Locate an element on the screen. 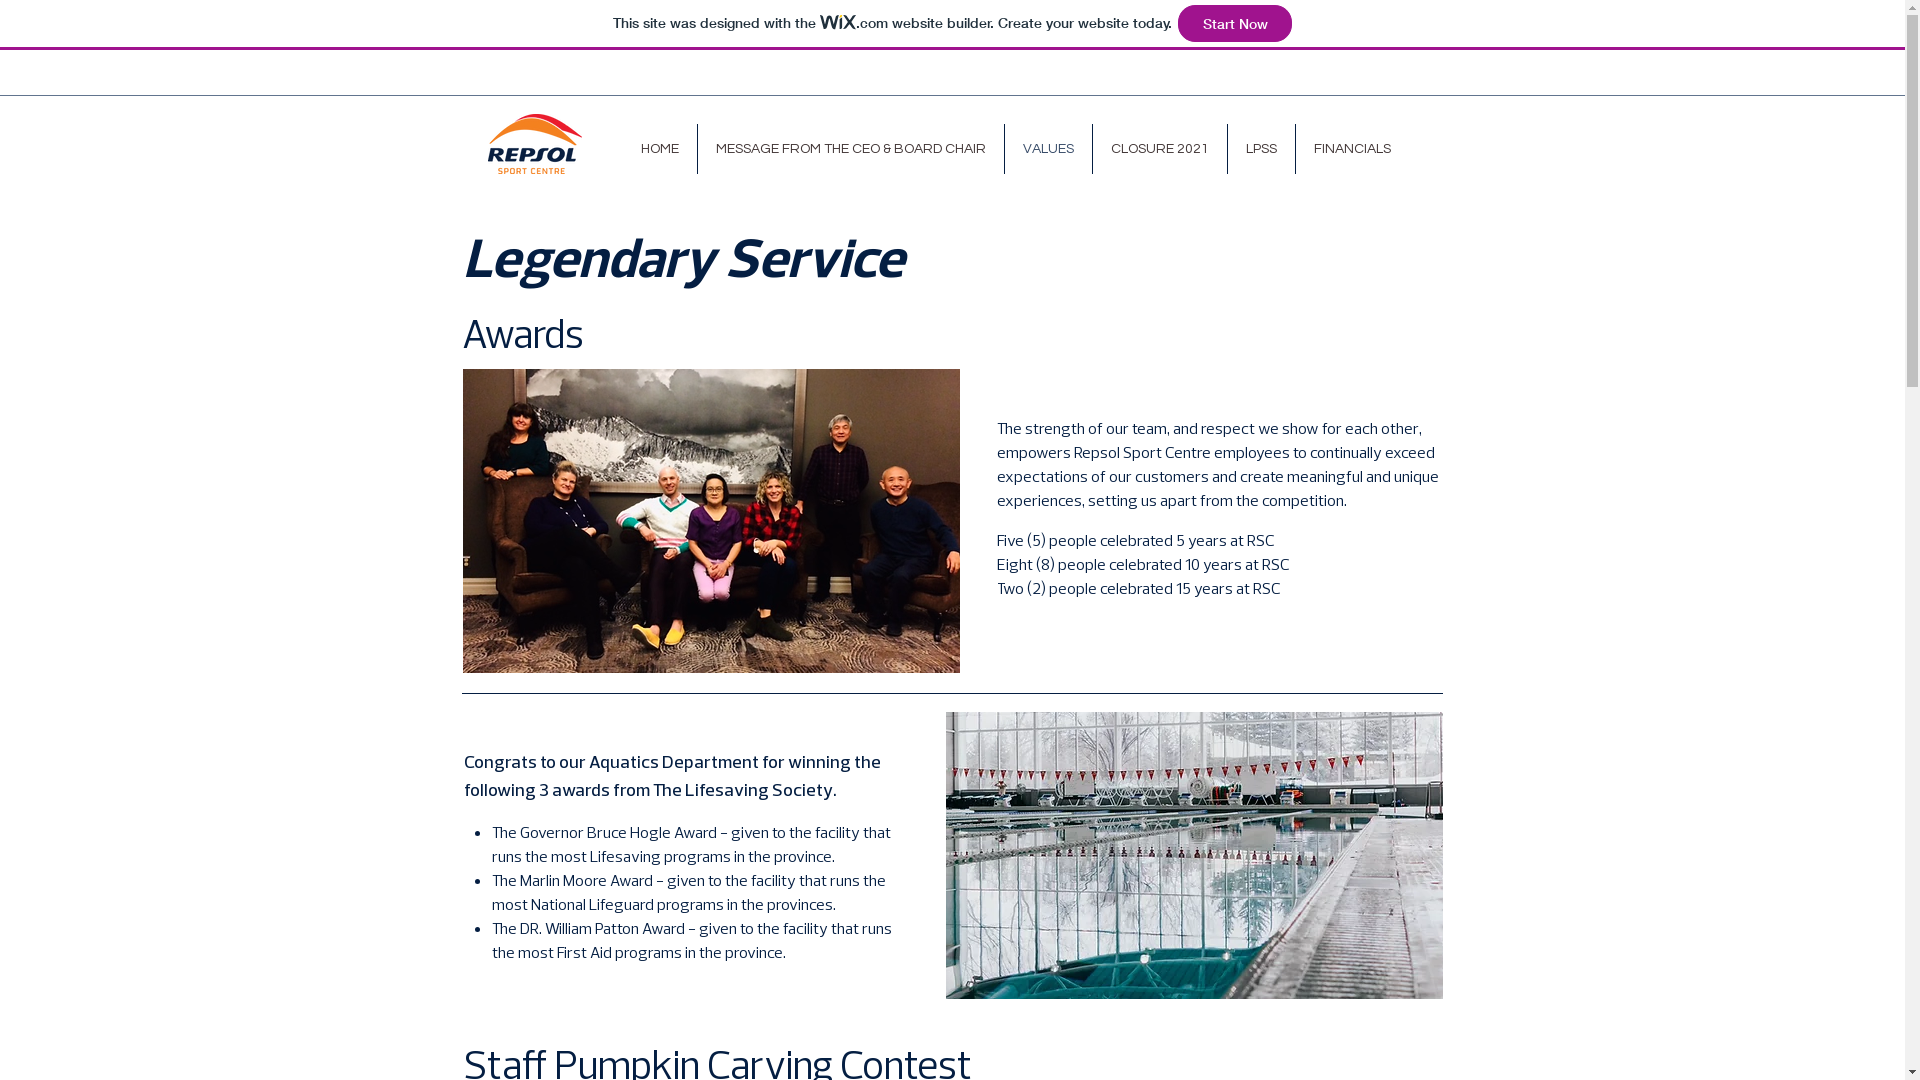 The height and width of the screenshot is (1080, 1920). MESSAGE FROM THE CEO & BOARD CHAIR is located at coordinates (851, 149).